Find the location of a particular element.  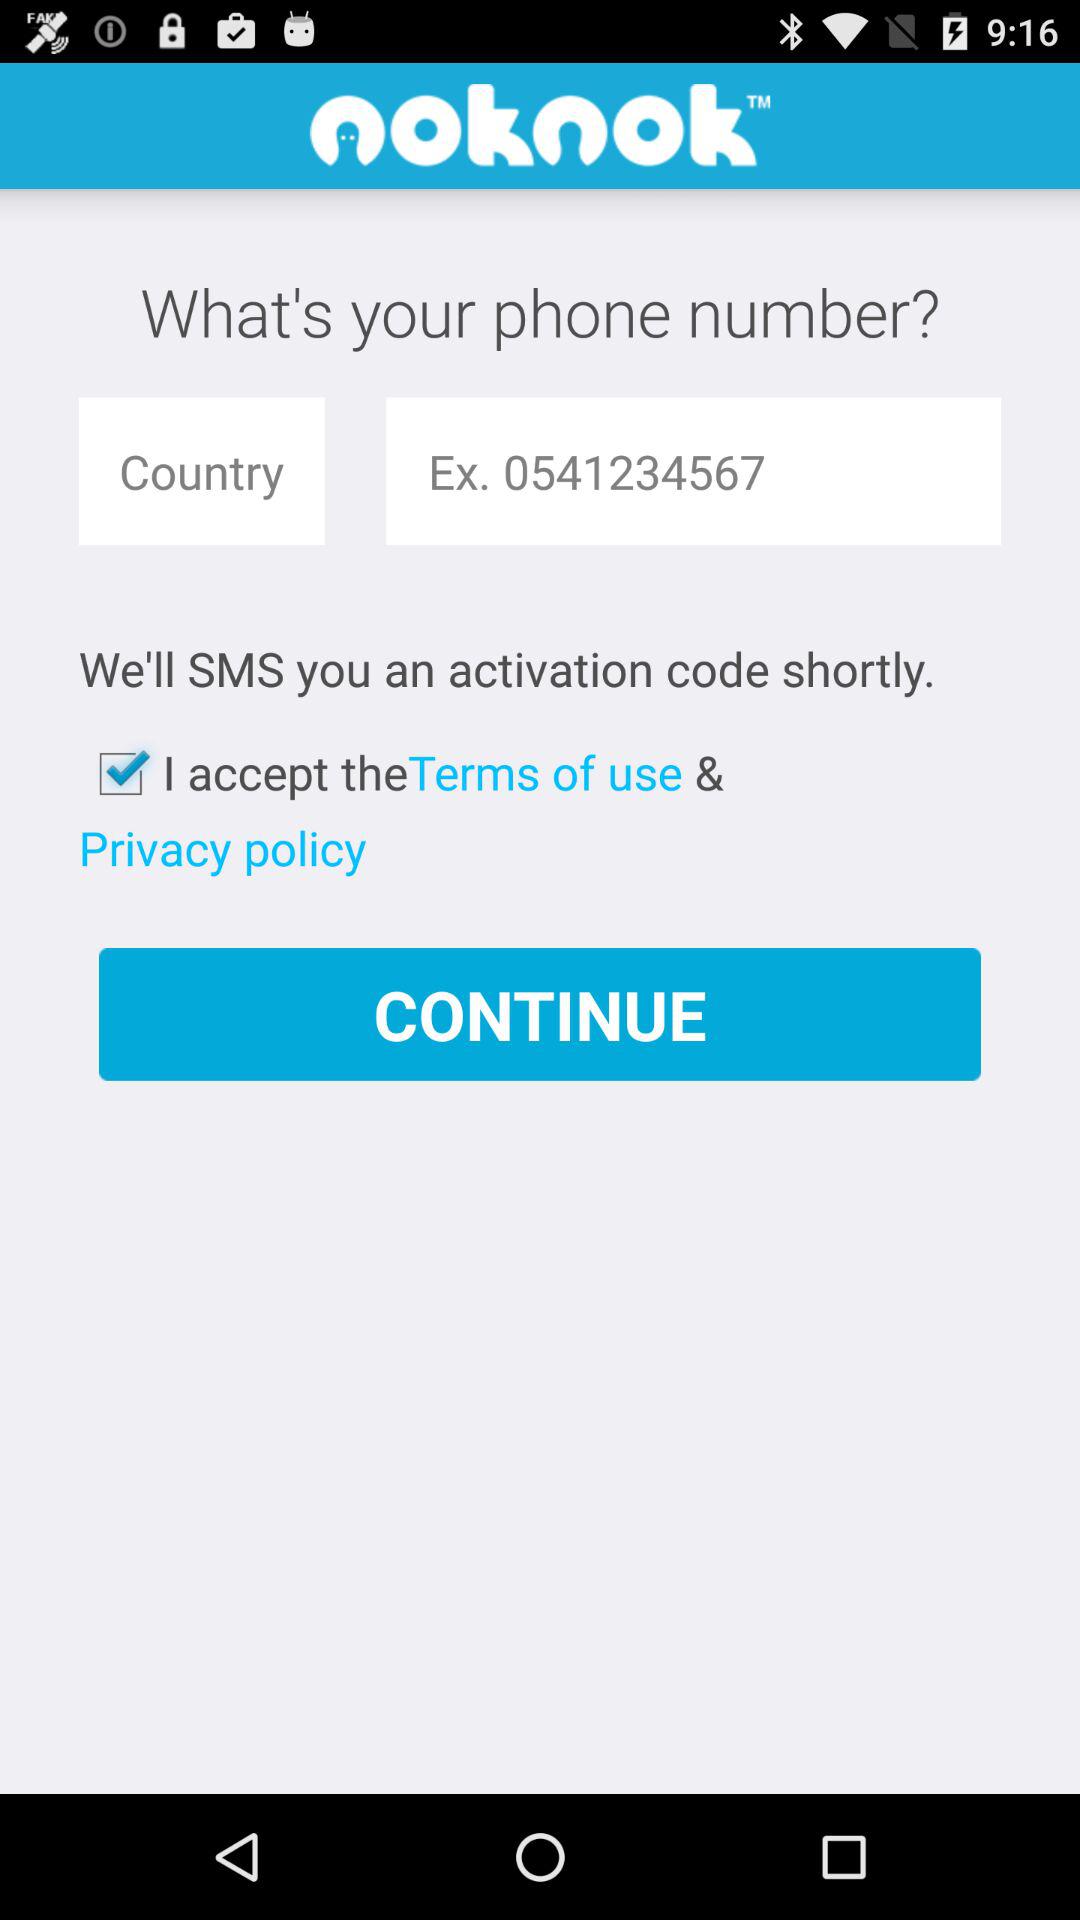

choose icon below the we ll sms item is located at coordinates (545, 772).